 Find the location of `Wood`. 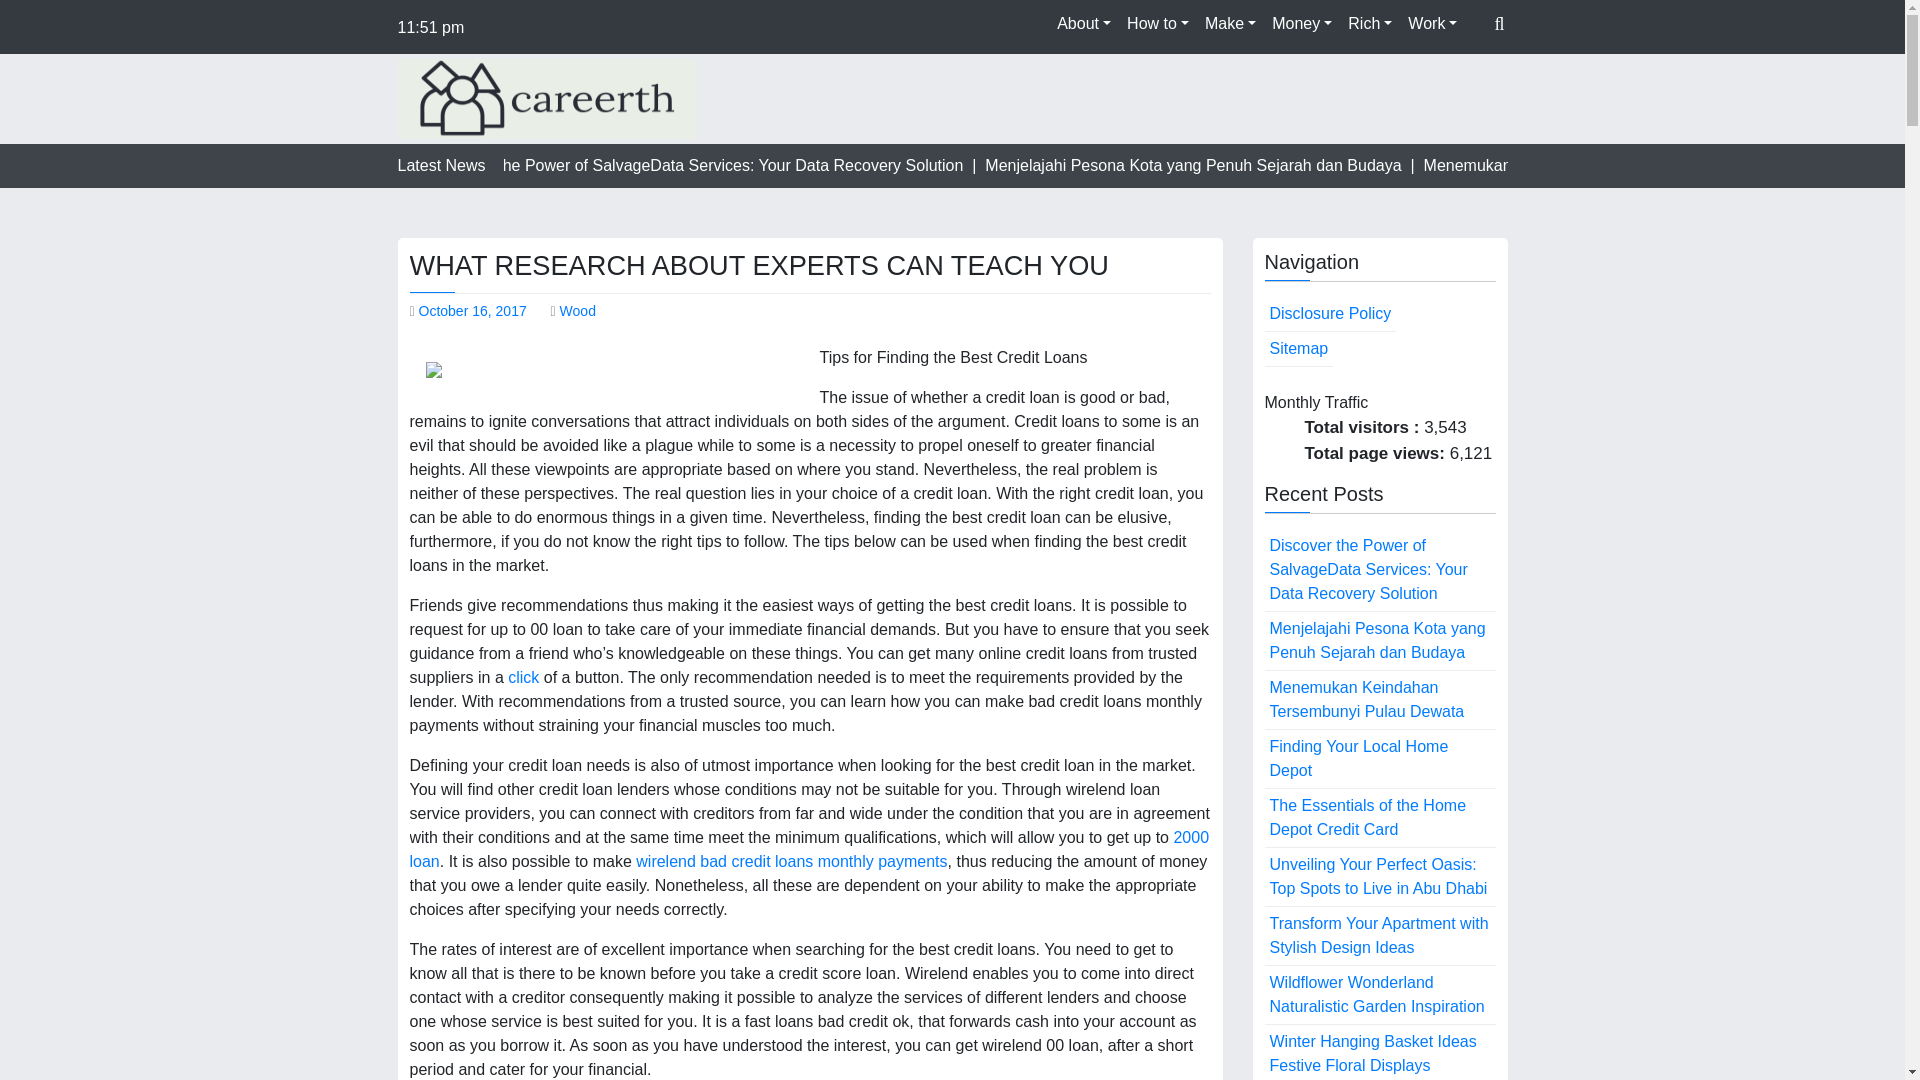

Wood is located at coordinates (578, 310).